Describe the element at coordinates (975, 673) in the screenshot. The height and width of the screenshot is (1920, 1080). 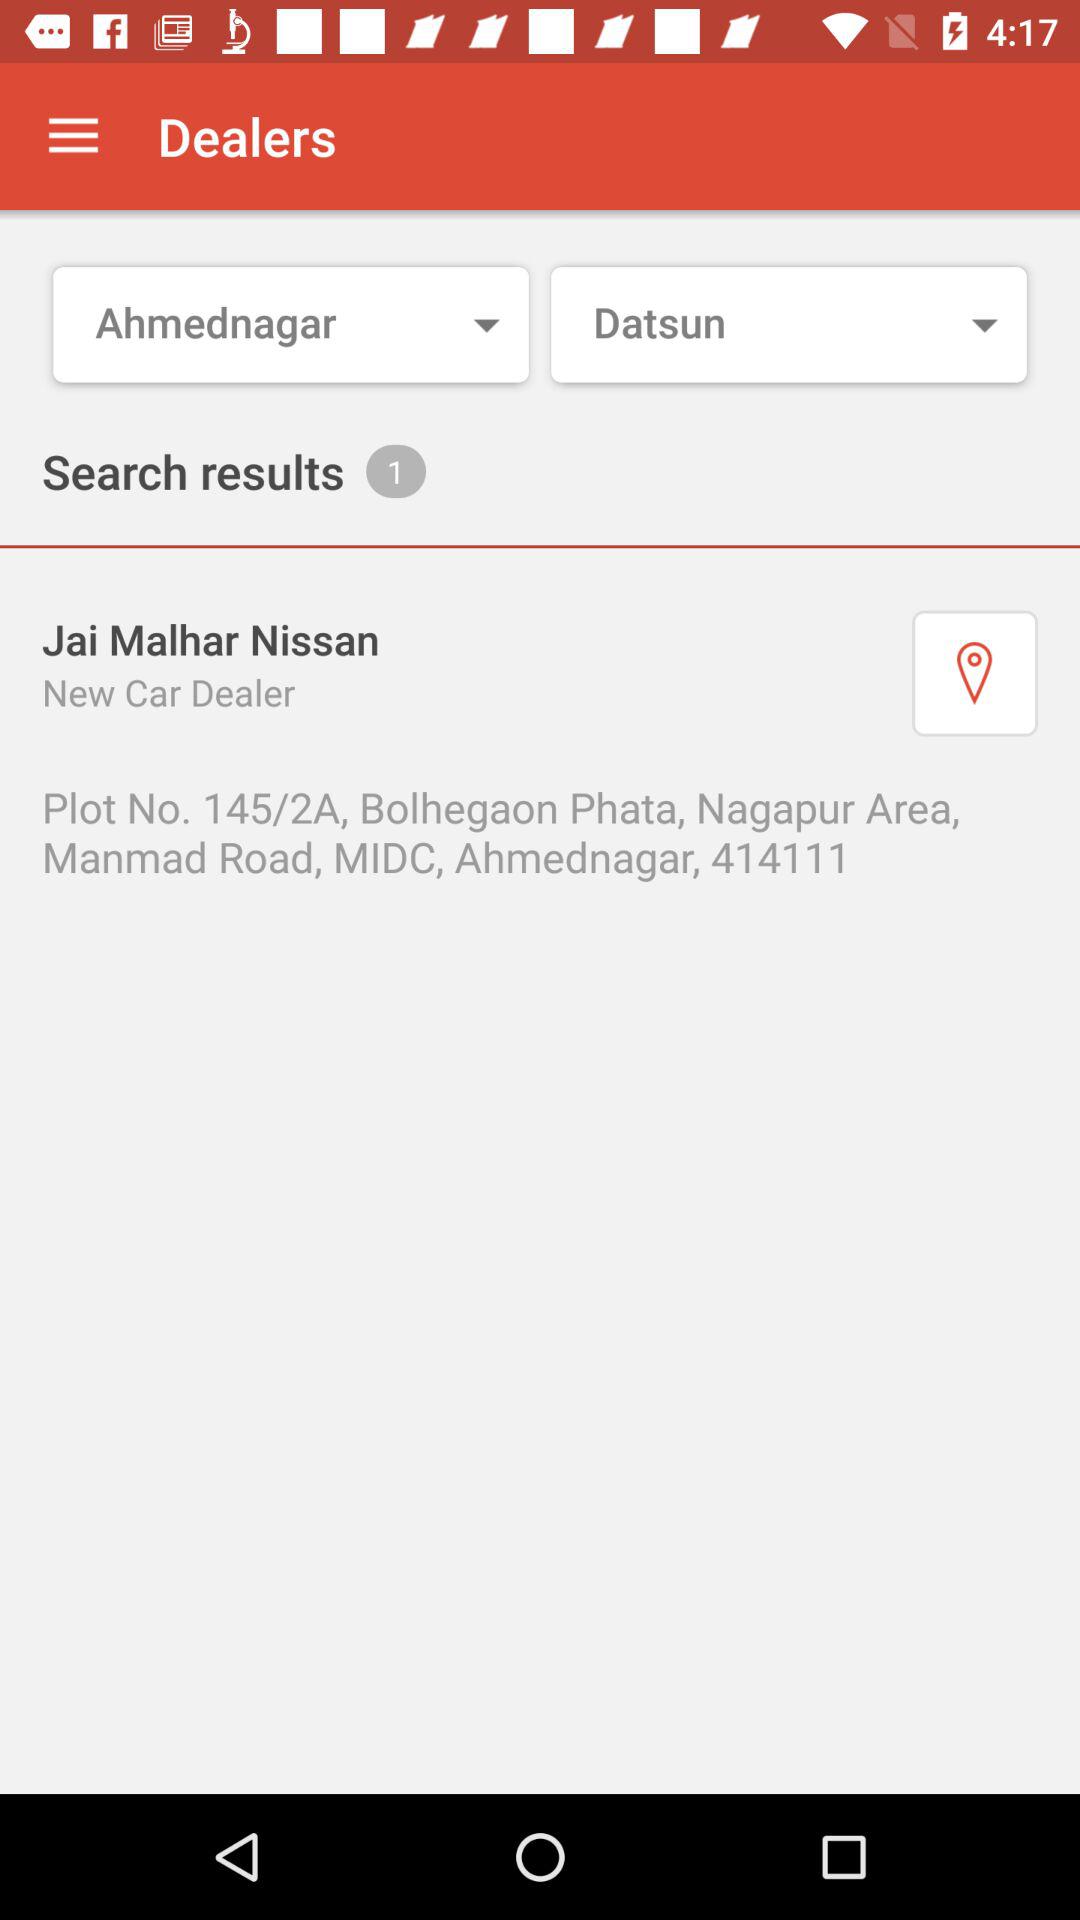
I see `show location` at that location.